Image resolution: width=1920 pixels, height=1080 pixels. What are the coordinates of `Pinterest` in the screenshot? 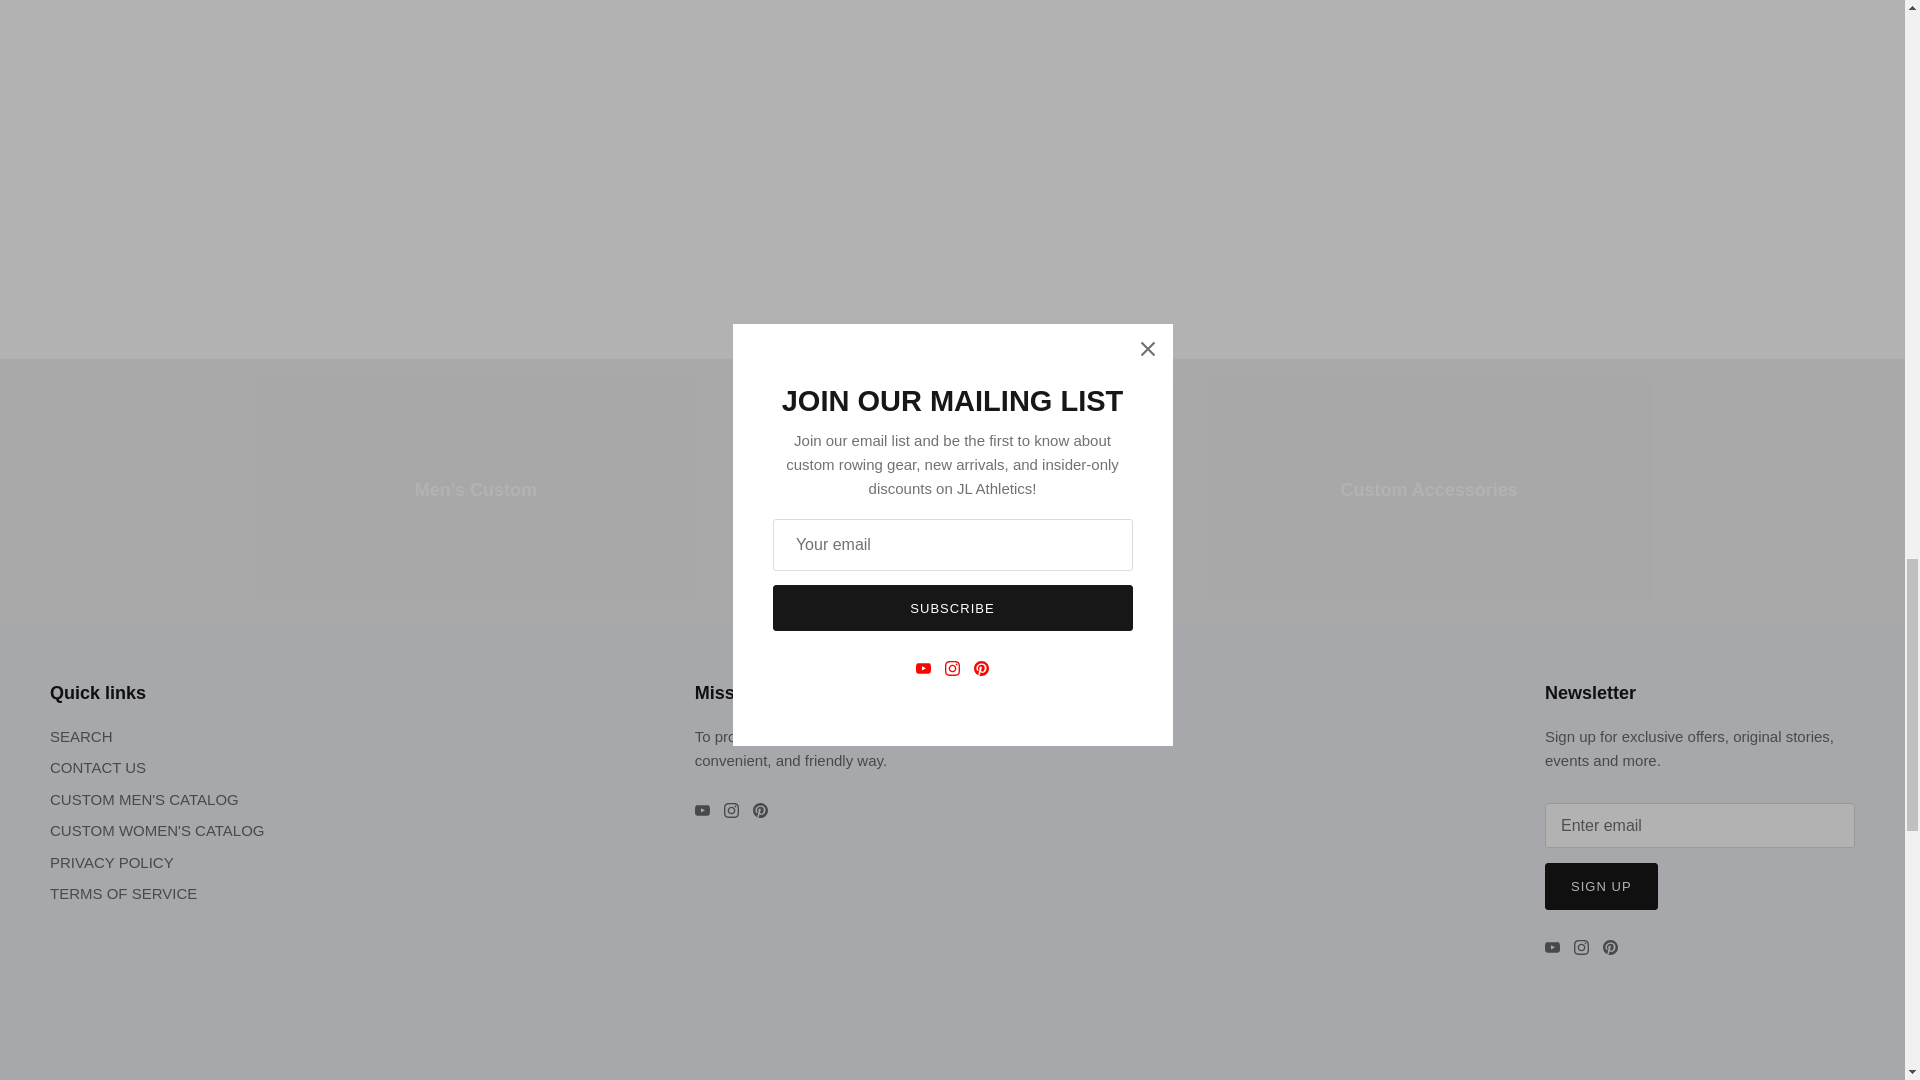 It's located at (1610, 946).